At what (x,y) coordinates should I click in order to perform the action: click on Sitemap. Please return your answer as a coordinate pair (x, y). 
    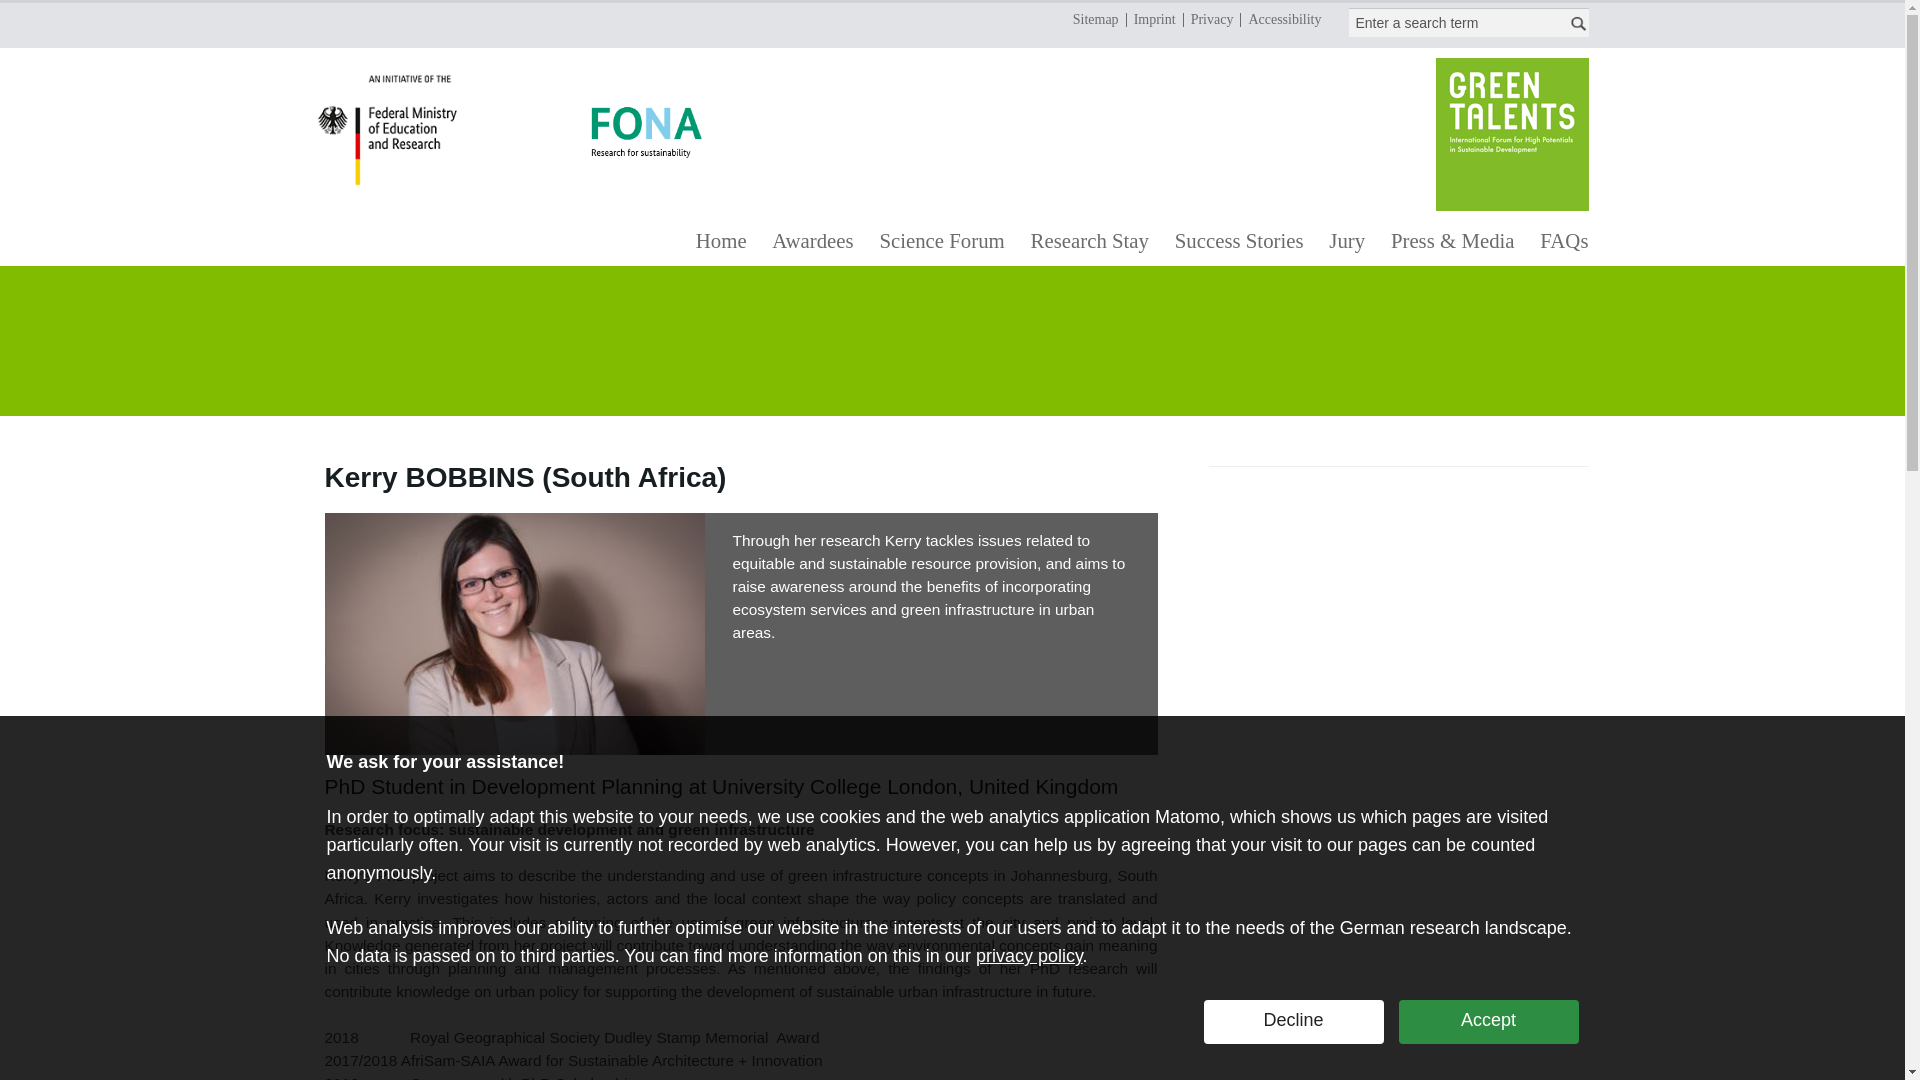
    Looking at the image, I should click on (1095, 20).